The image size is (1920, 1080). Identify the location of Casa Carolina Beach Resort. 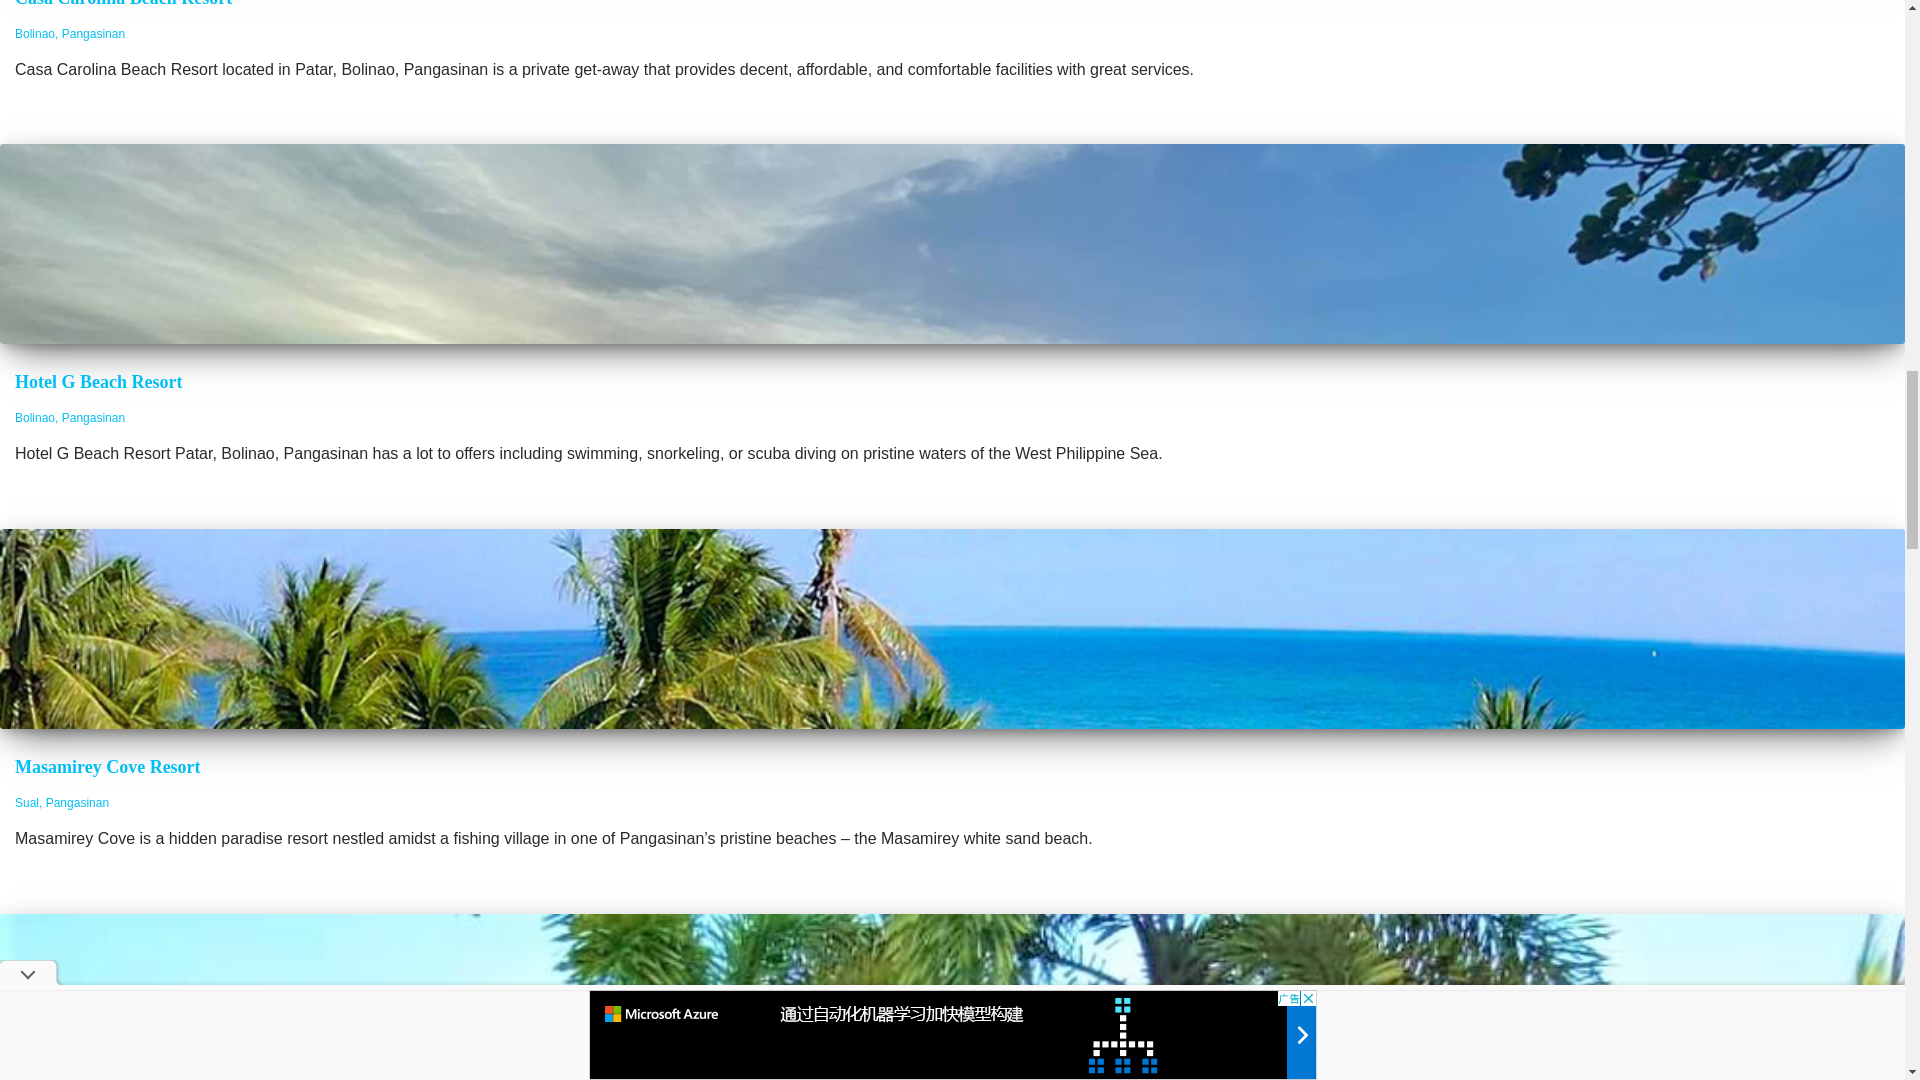
(124, 4).